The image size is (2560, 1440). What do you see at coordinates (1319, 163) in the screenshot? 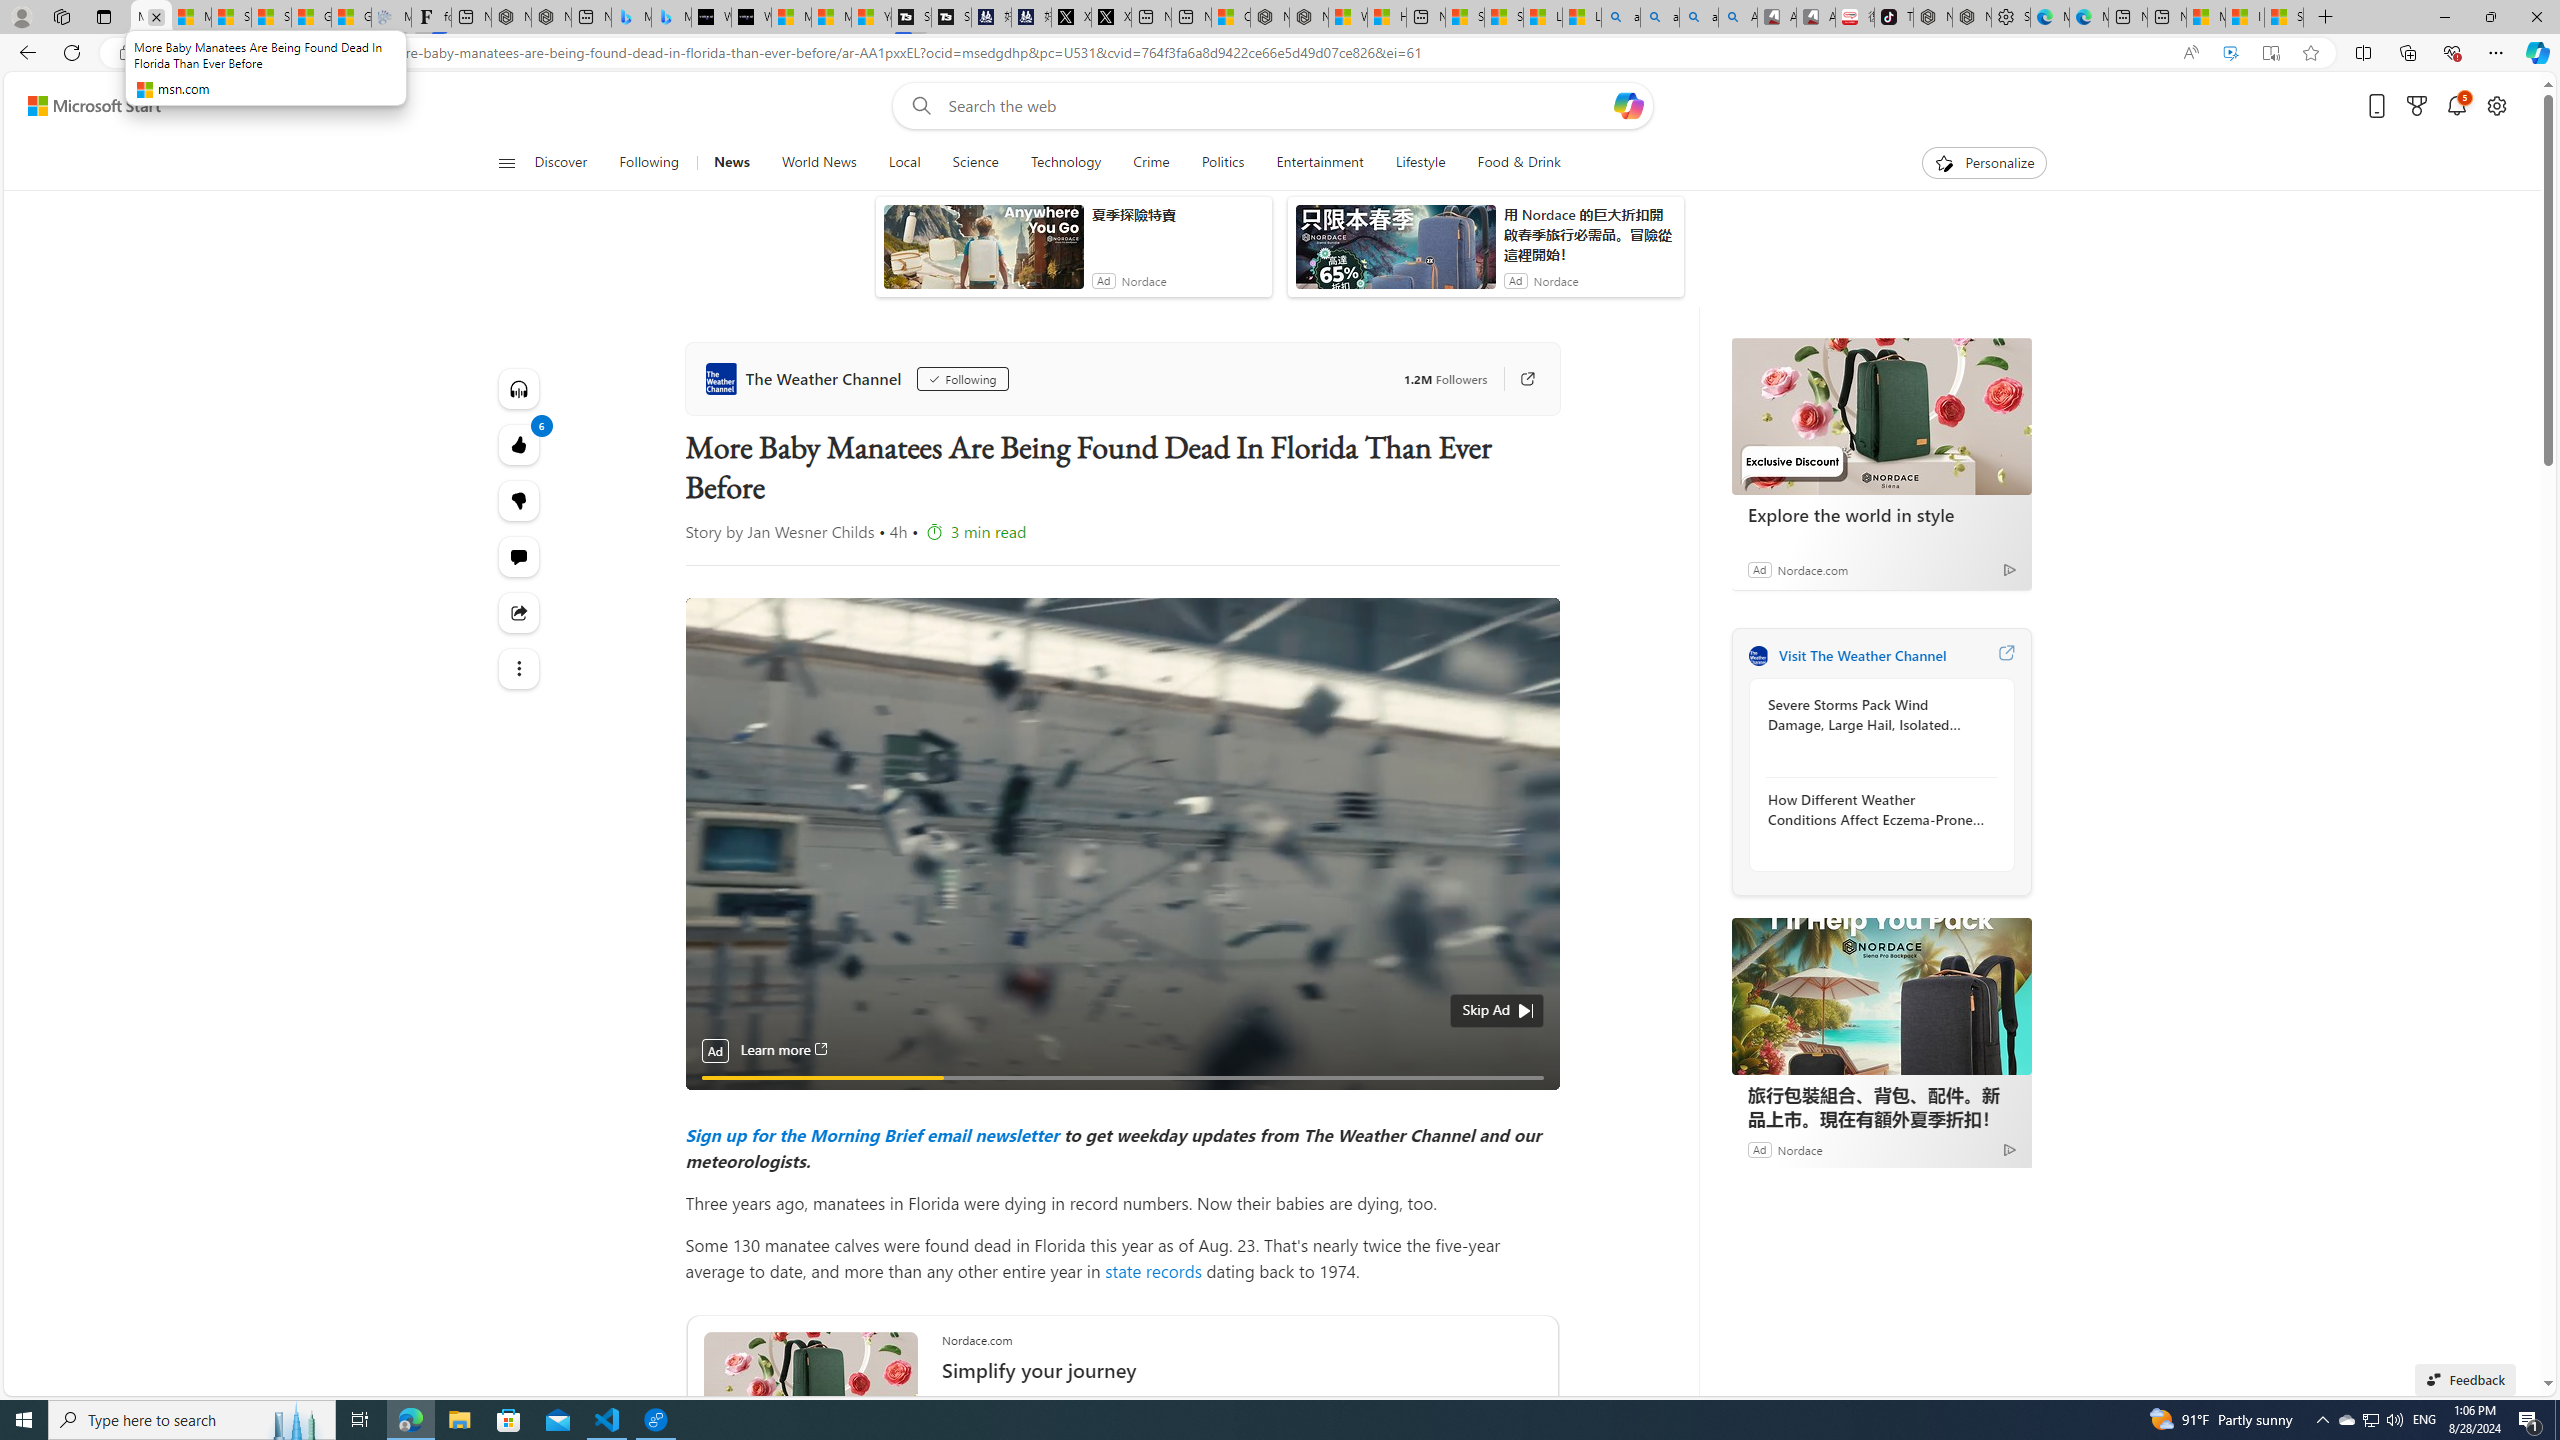
I see `Entertainment` at bounding box center [1319, 163].